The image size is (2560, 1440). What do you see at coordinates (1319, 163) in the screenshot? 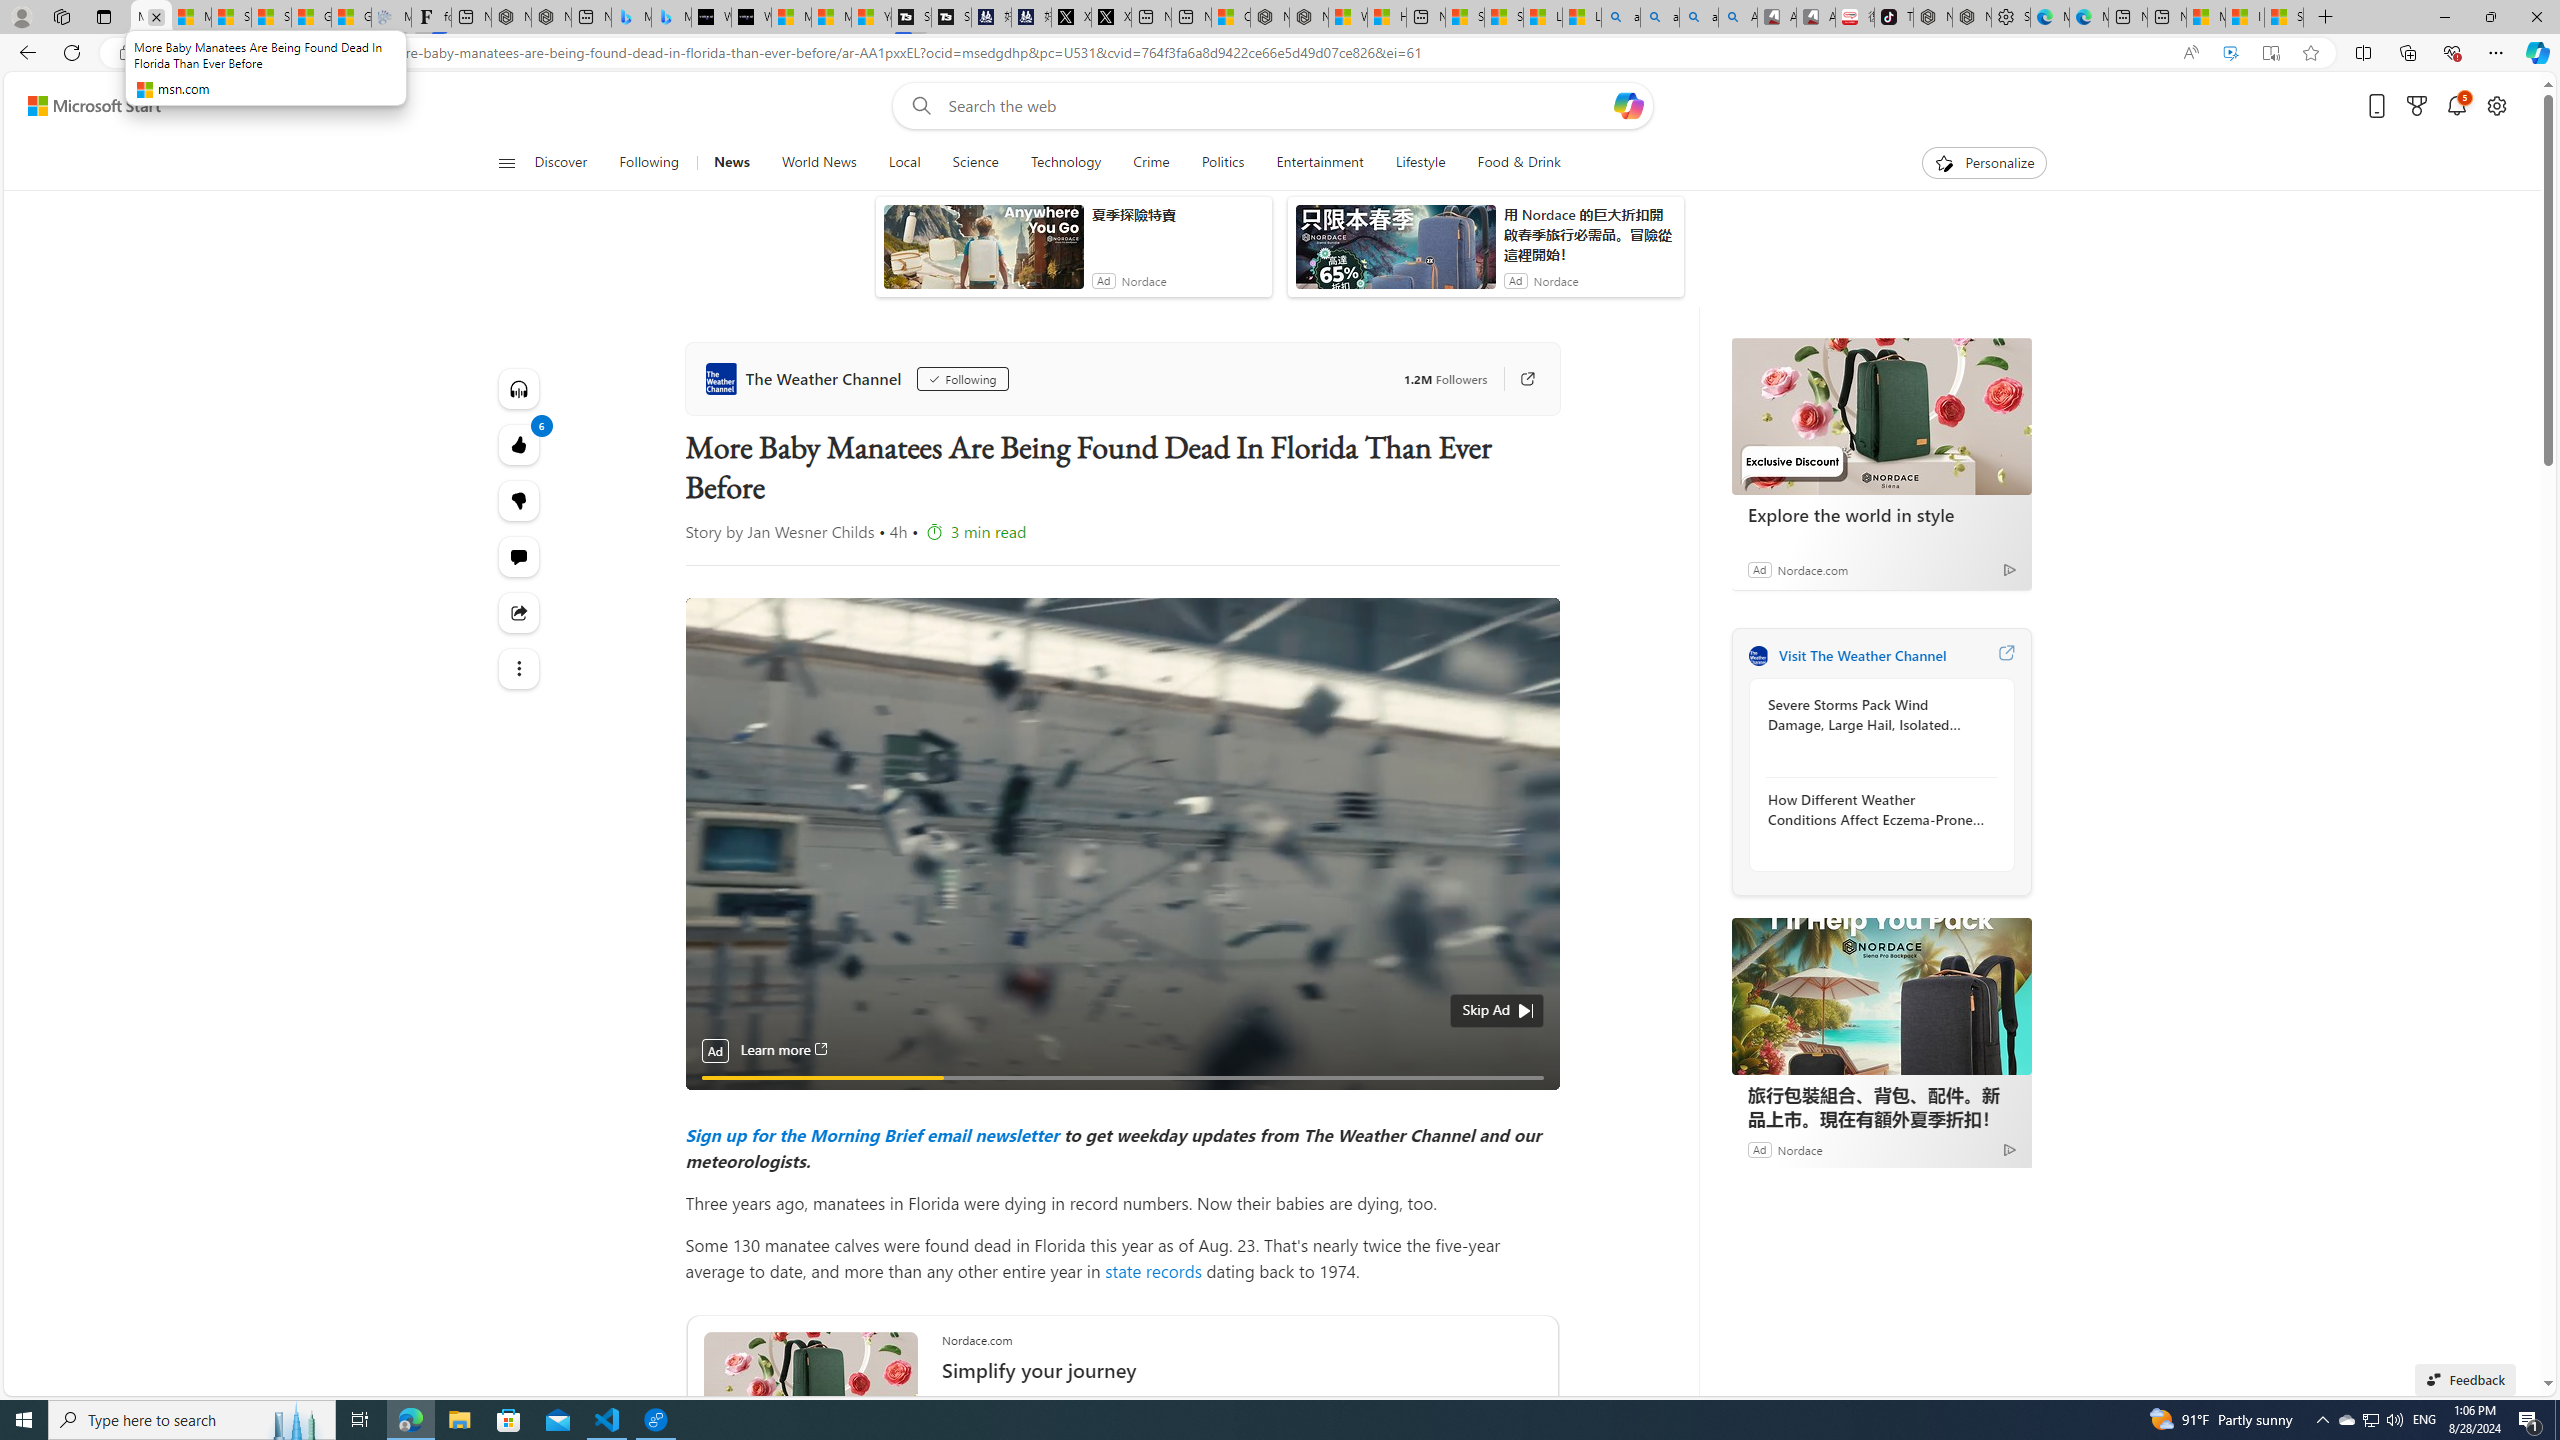
I see `Entertainment` at bounding box center [1319, 163].